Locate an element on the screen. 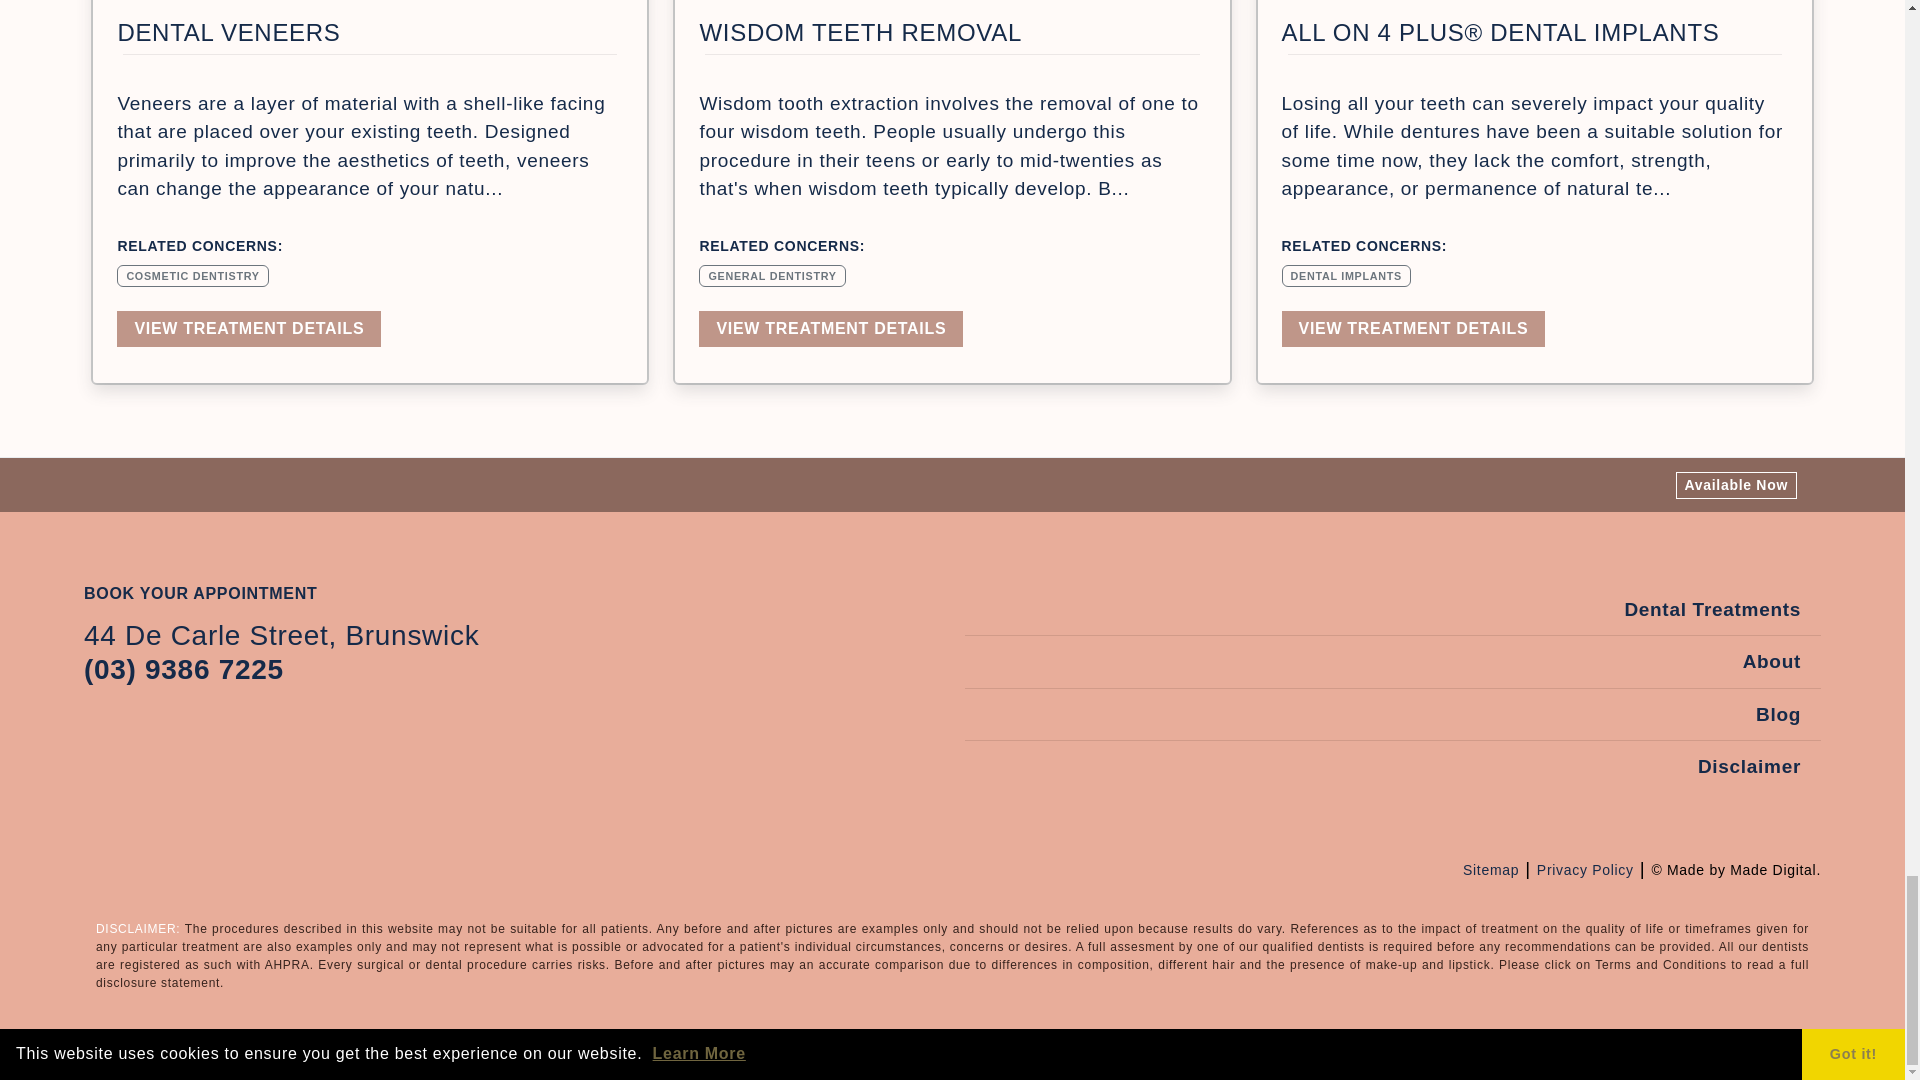 Image resolution: width=1920 pixels, height=1080 pixels. VIEW TREATMENT DETAILS is located at coordinates (248, 328).